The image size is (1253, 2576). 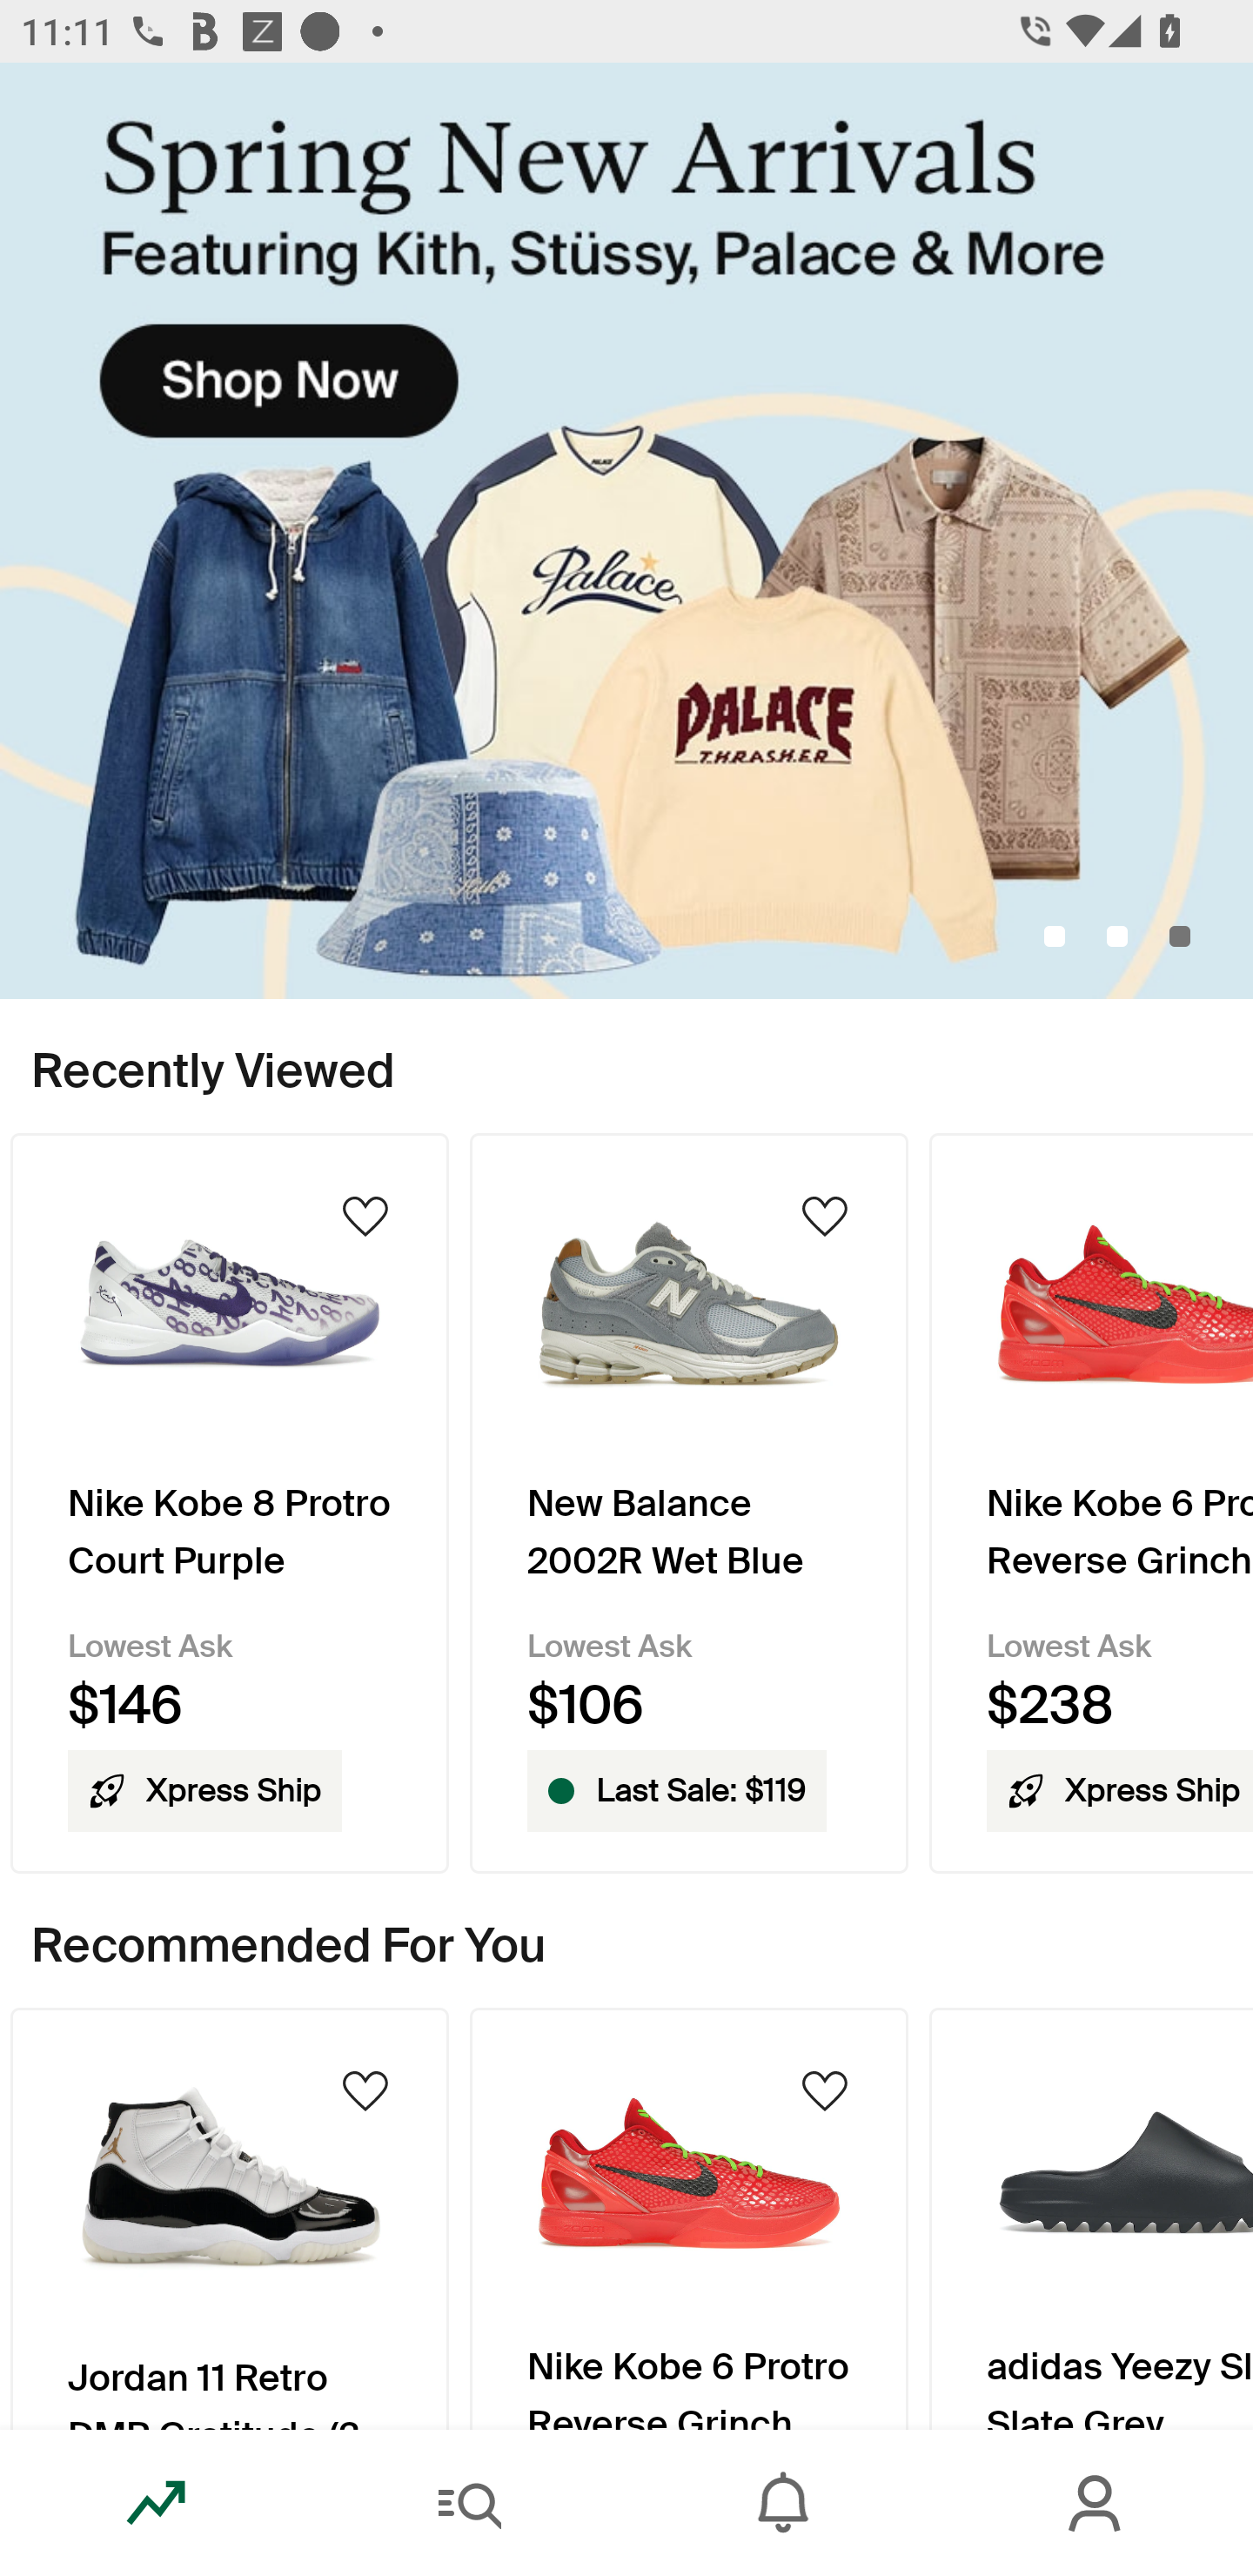 What do you see at coordinates (783, 2503) in the screenshot?
I see `Inbox` at bounding box center [783, 2503].